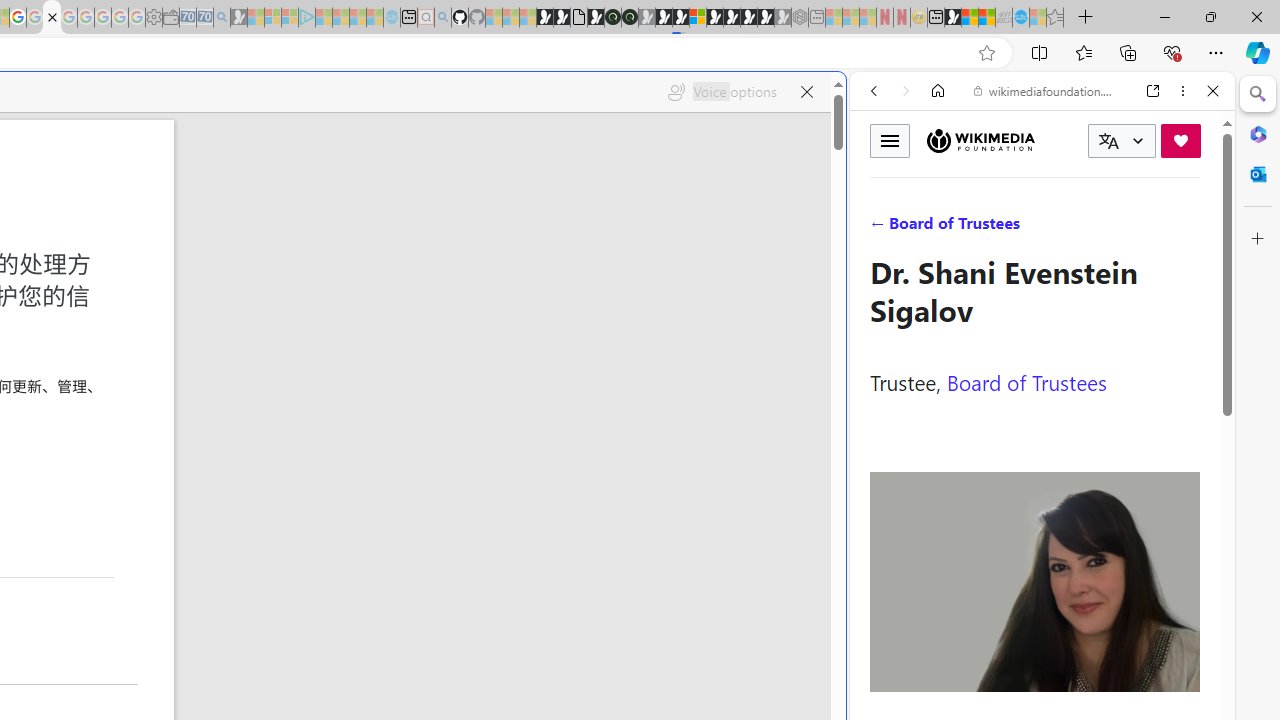 This screenshot has height=720, width=1280. What do you see at coordinates (52, 16) in the screenshot?
I see `Close tab` at bounding box center [52, 16].